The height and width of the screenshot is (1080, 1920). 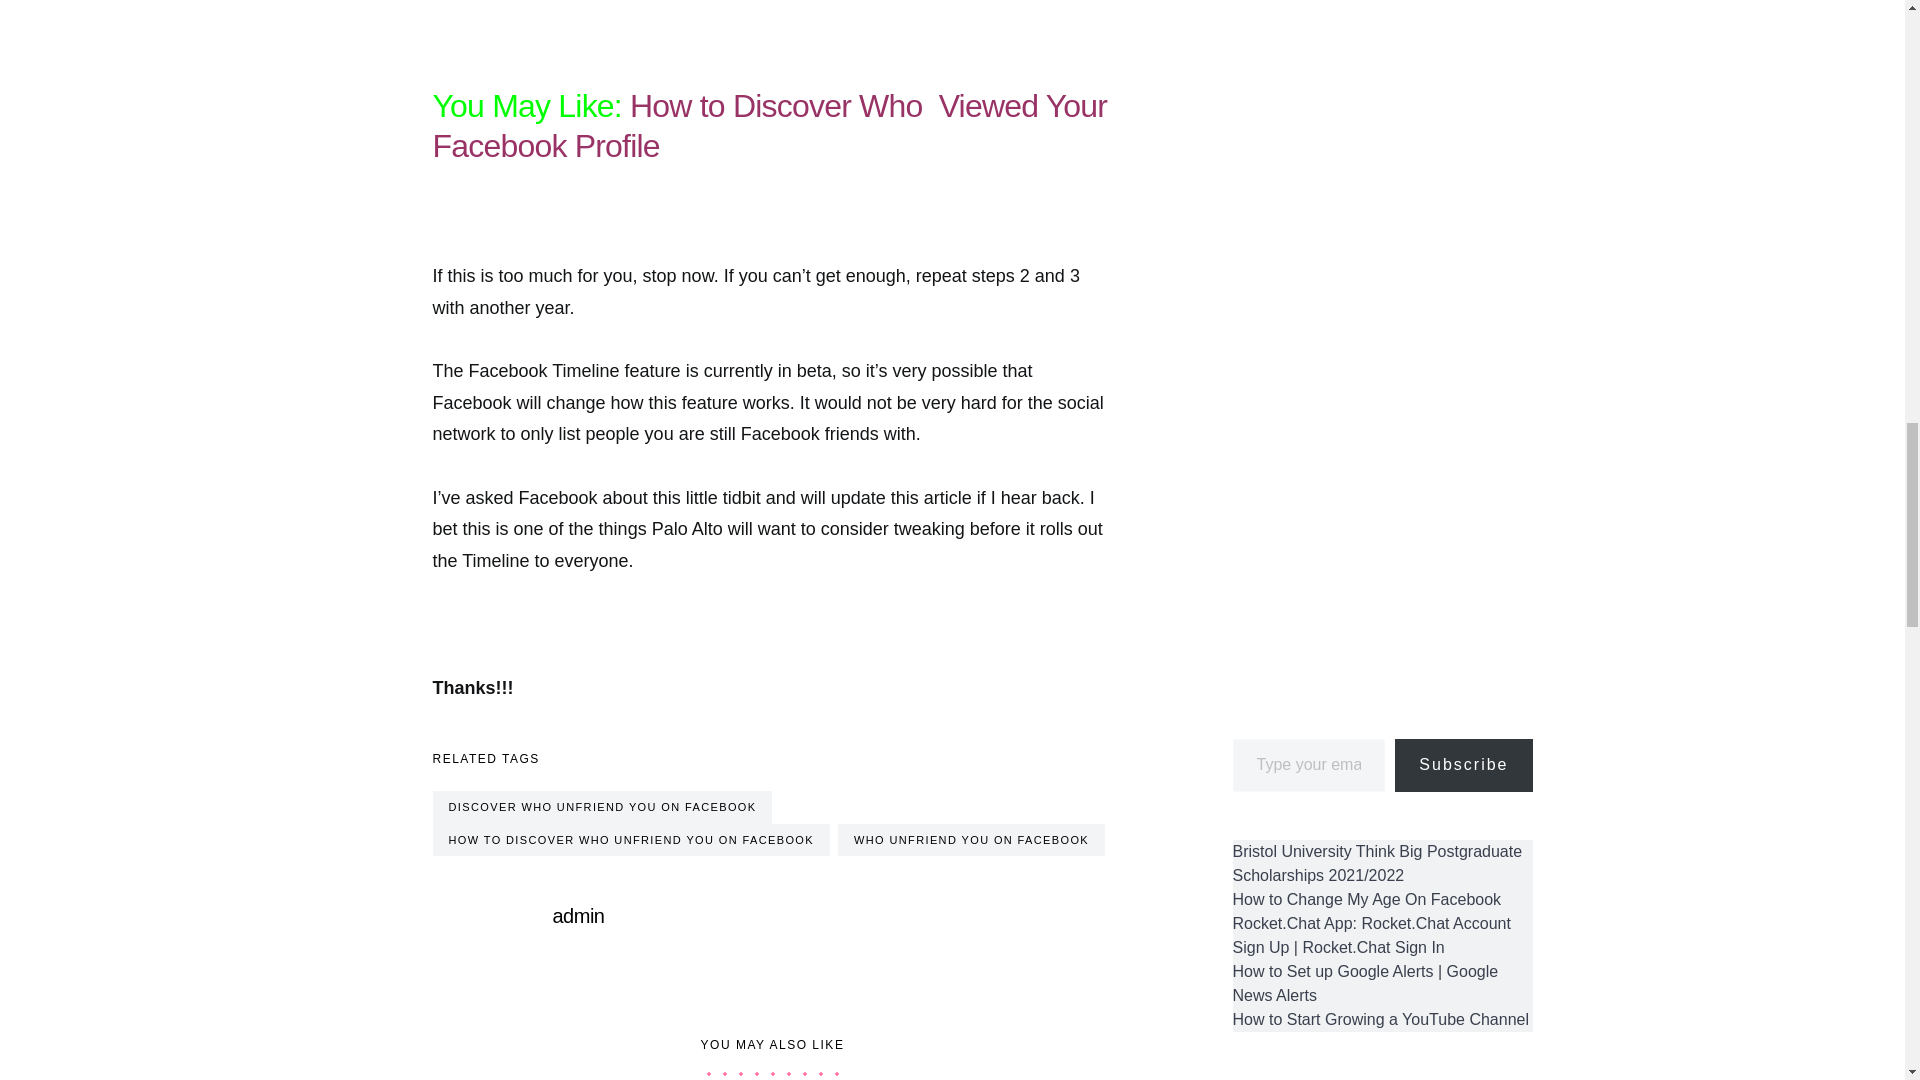 I want to click on DISCOVER WHO UNFRIEND YOU ON FACEBOOK, so click(x=602, y=807).